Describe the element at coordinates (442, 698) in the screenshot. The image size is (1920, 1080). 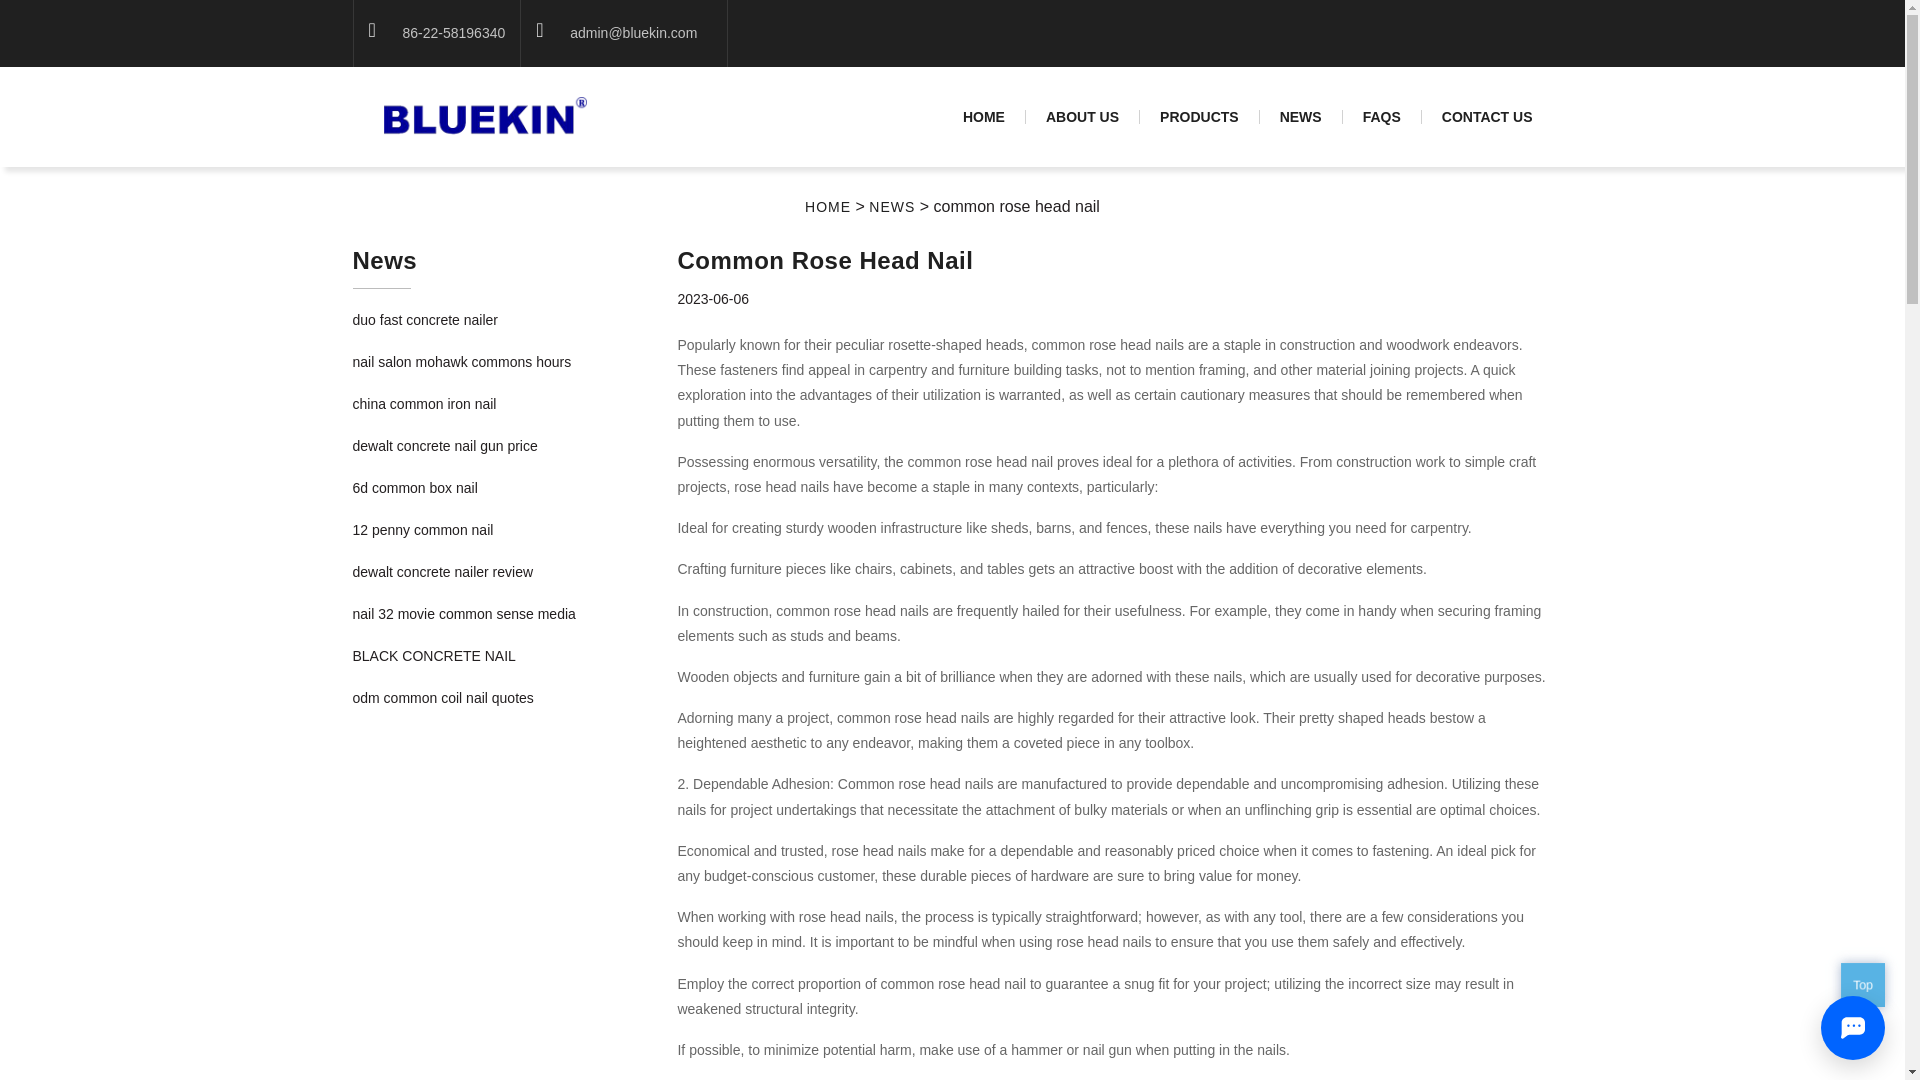
I see `odm common coil nail quotes` at that location.